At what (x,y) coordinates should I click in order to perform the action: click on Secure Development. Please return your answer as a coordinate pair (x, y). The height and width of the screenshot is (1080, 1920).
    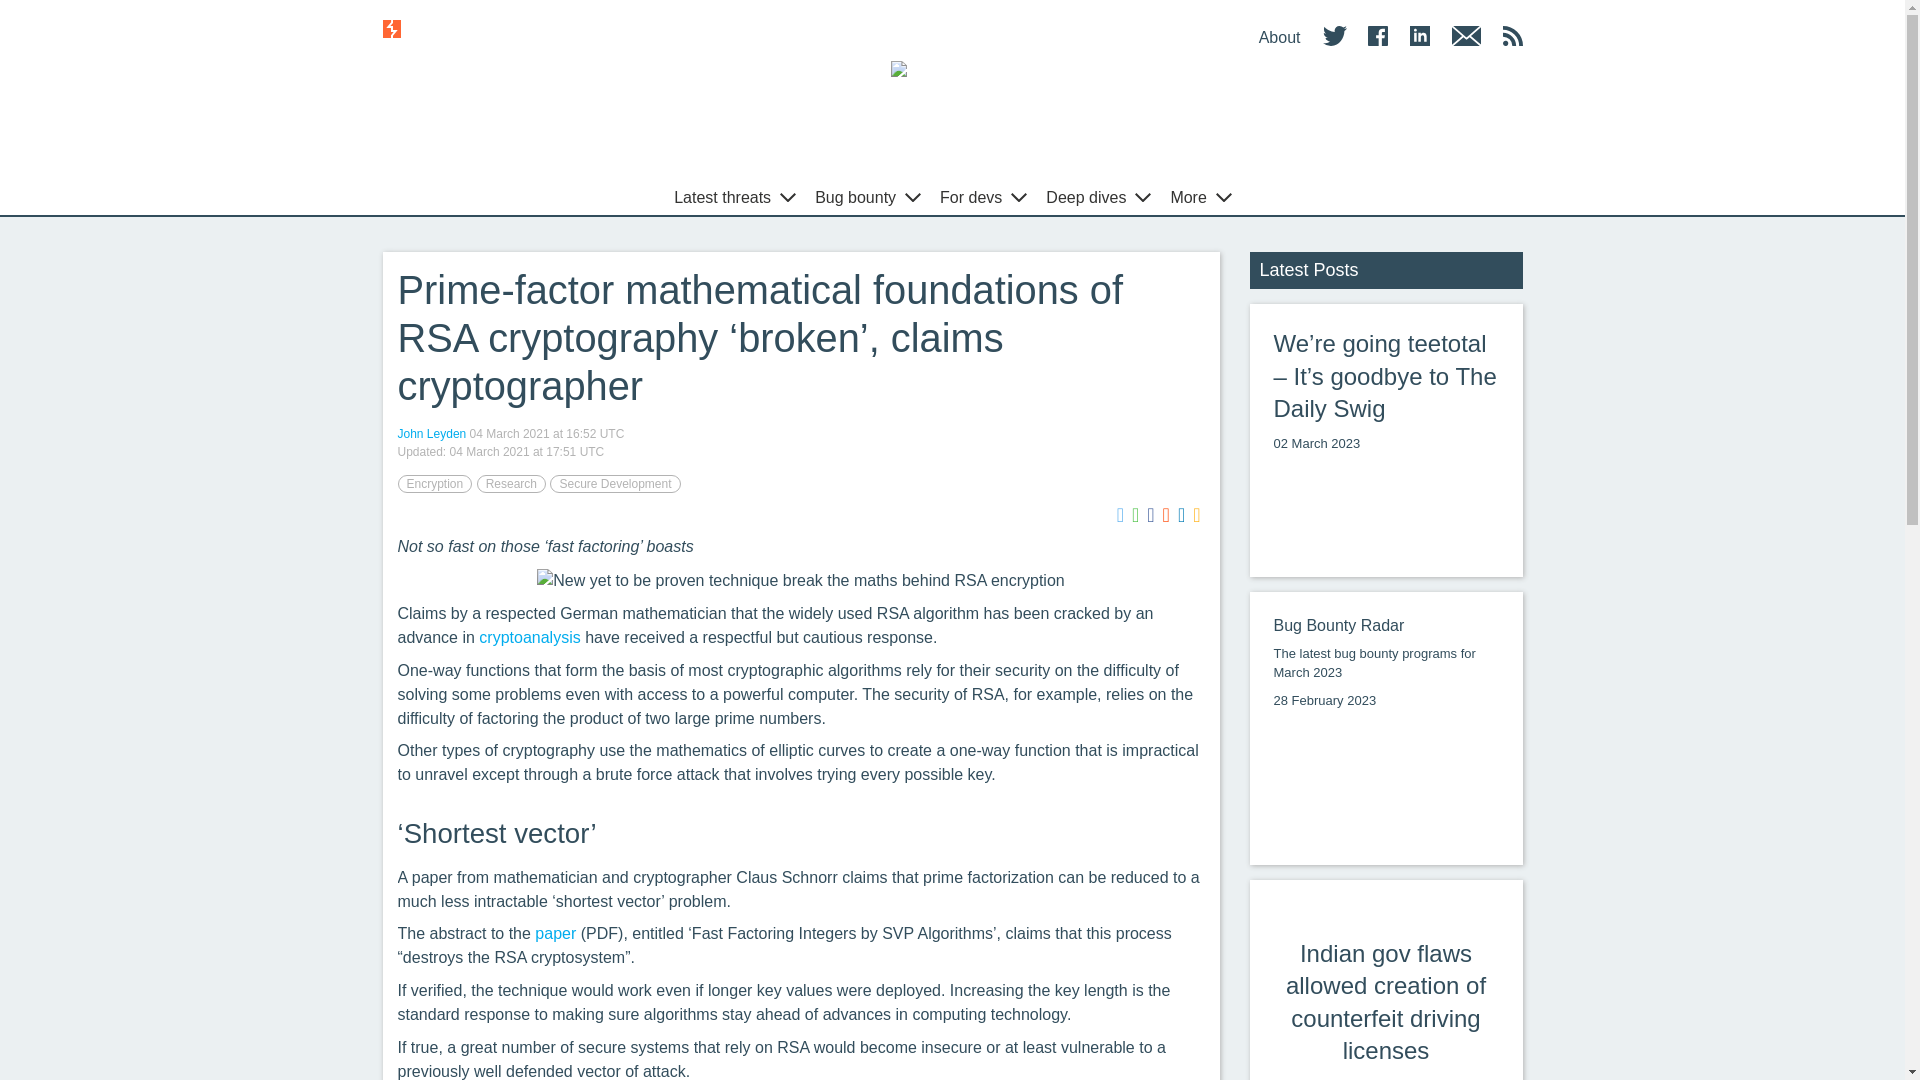
    Looking at the image, I should click on (614, 484).